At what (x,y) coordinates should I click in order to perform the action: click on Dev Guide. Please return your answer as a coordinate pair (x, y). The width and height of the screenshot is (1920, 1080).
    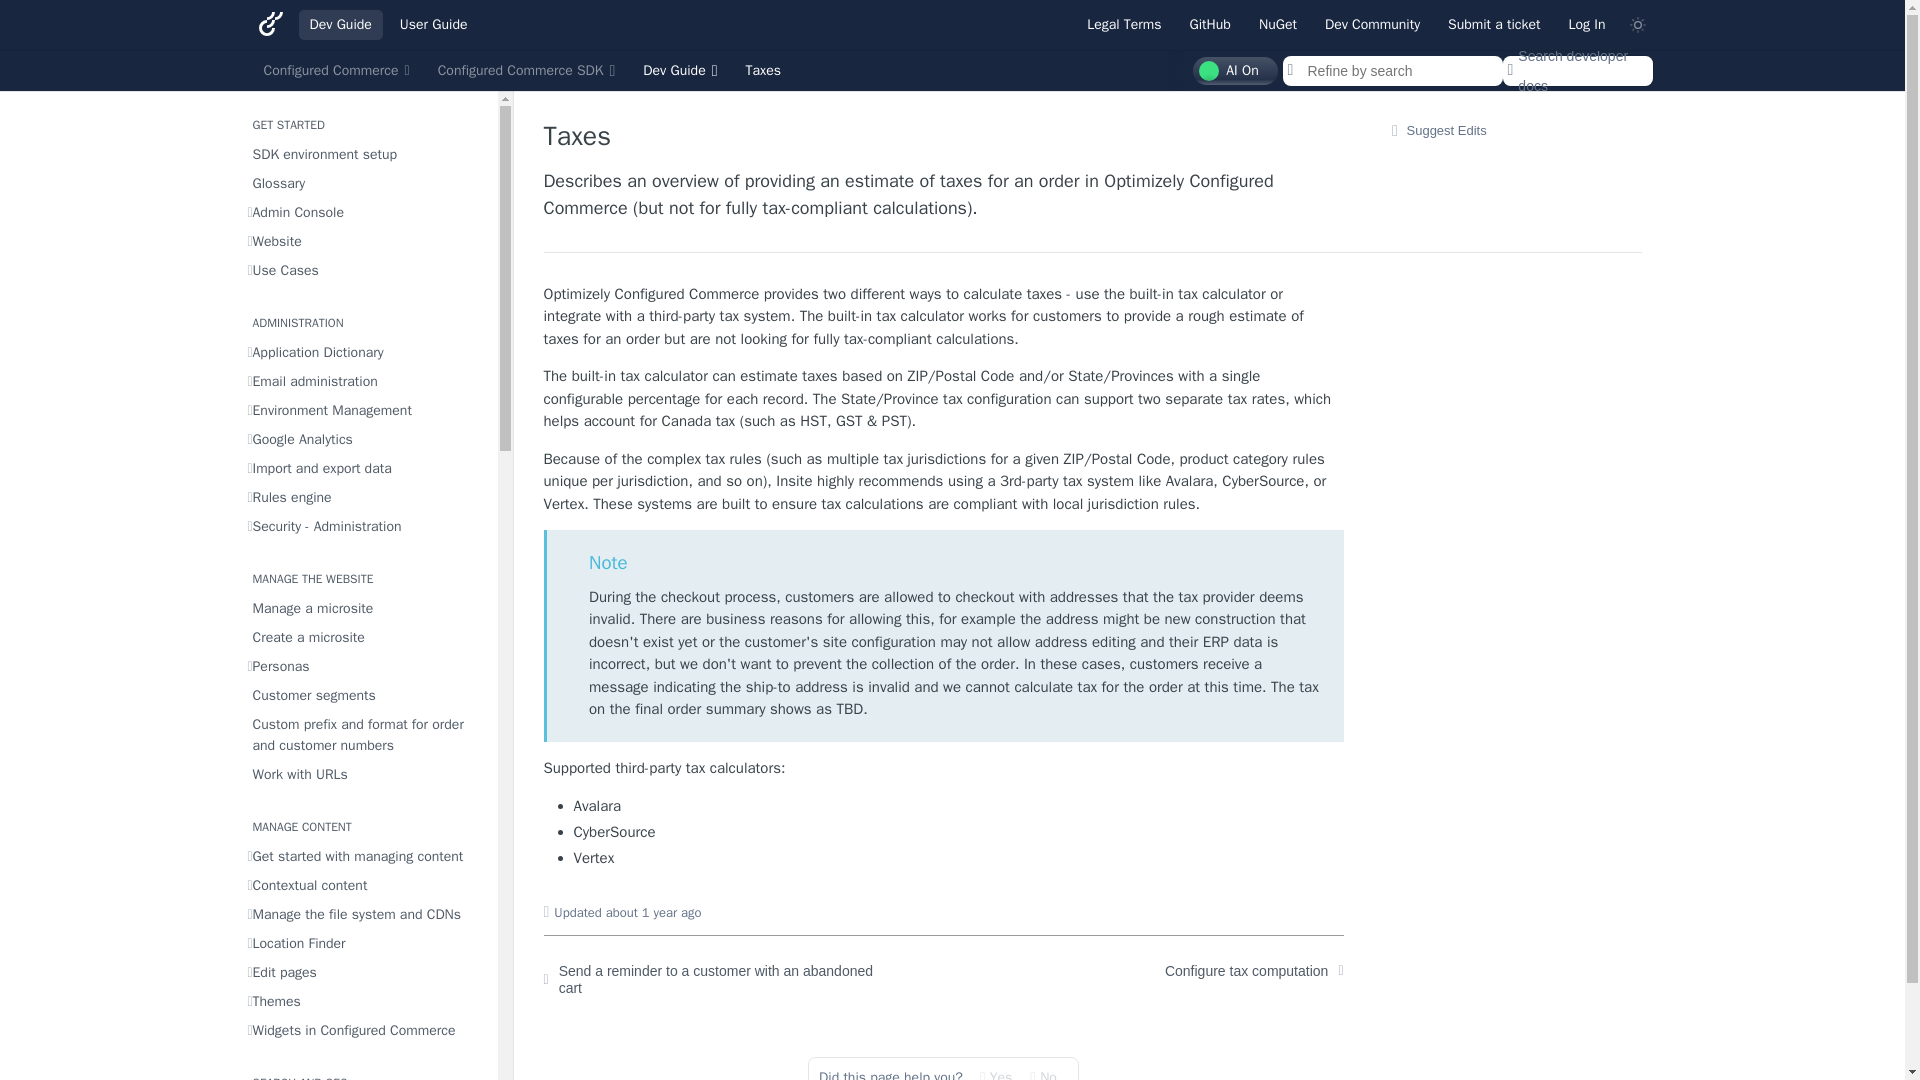
    Looking at the image, I should click on (679, 71).